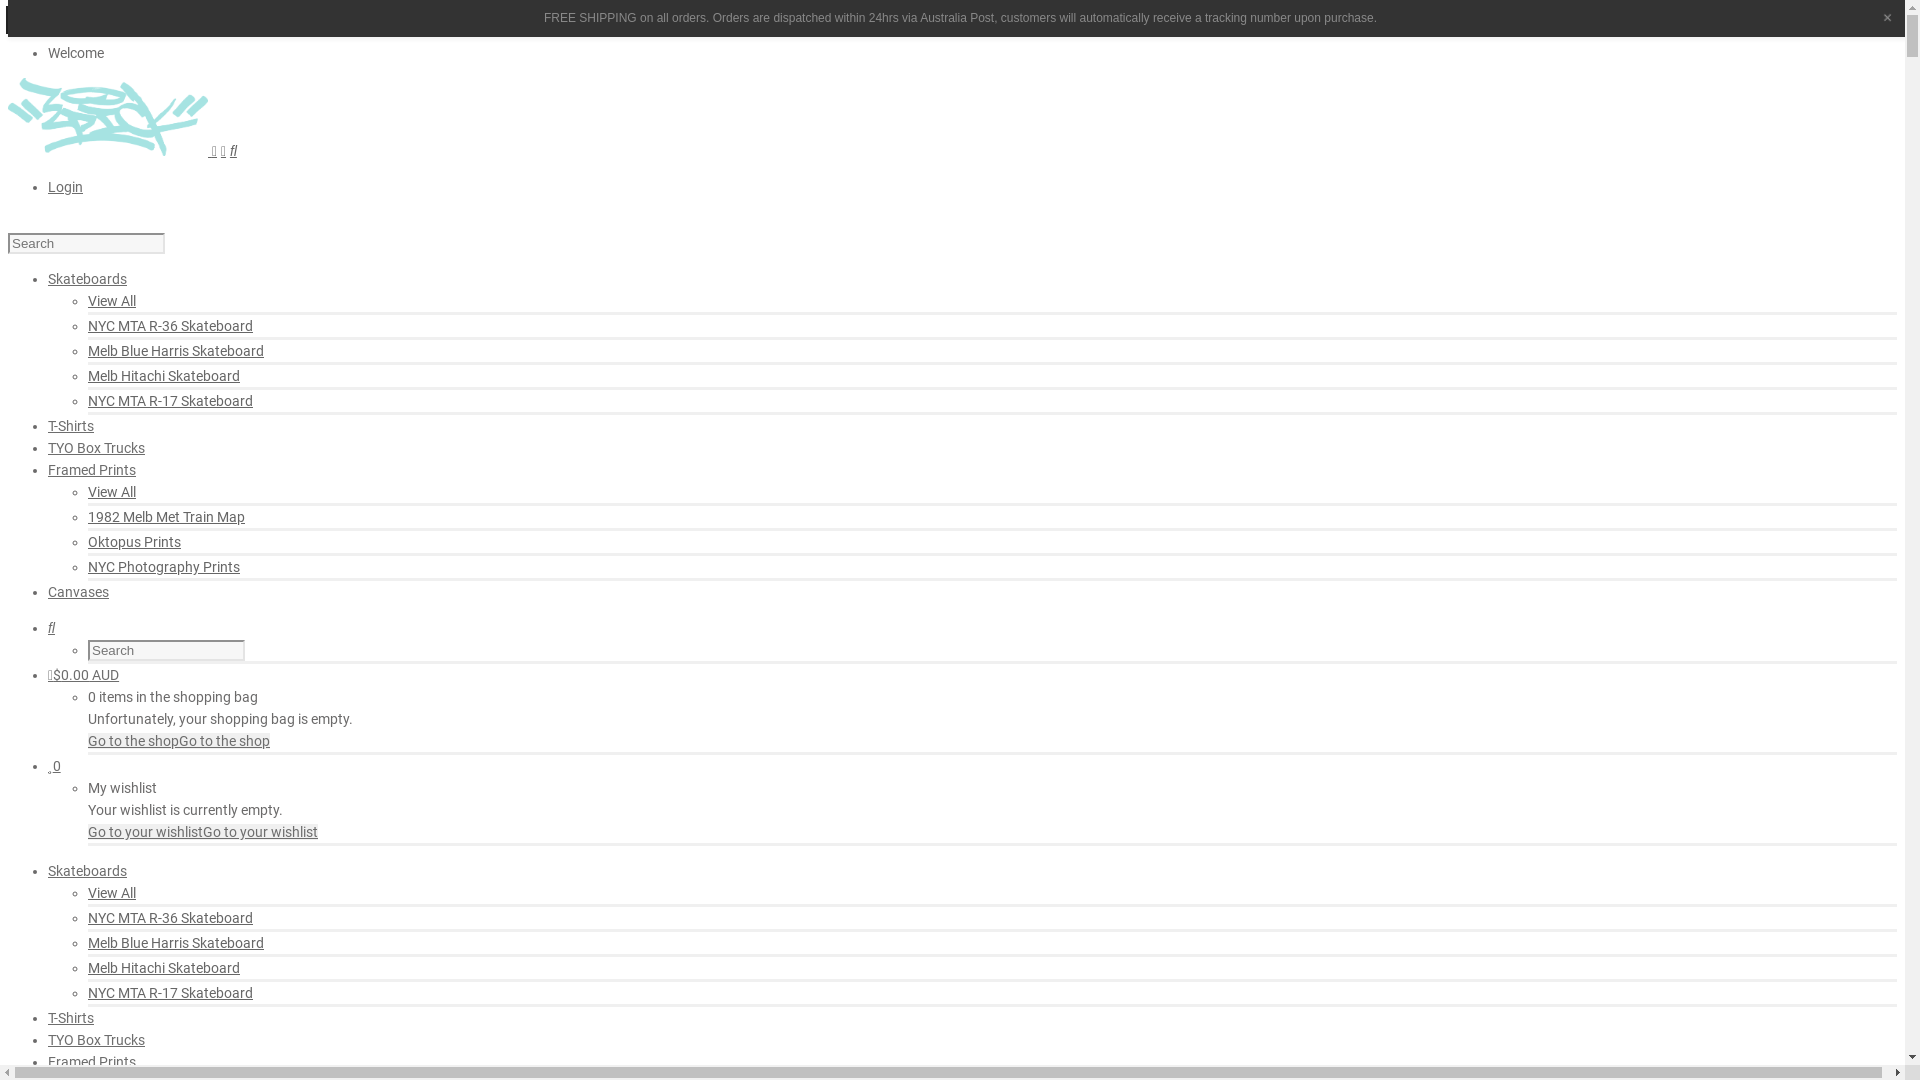 This screenshot has height=1080, width=1920. I want to click on Melb Hitachi Skateboard, so click(164, 968).